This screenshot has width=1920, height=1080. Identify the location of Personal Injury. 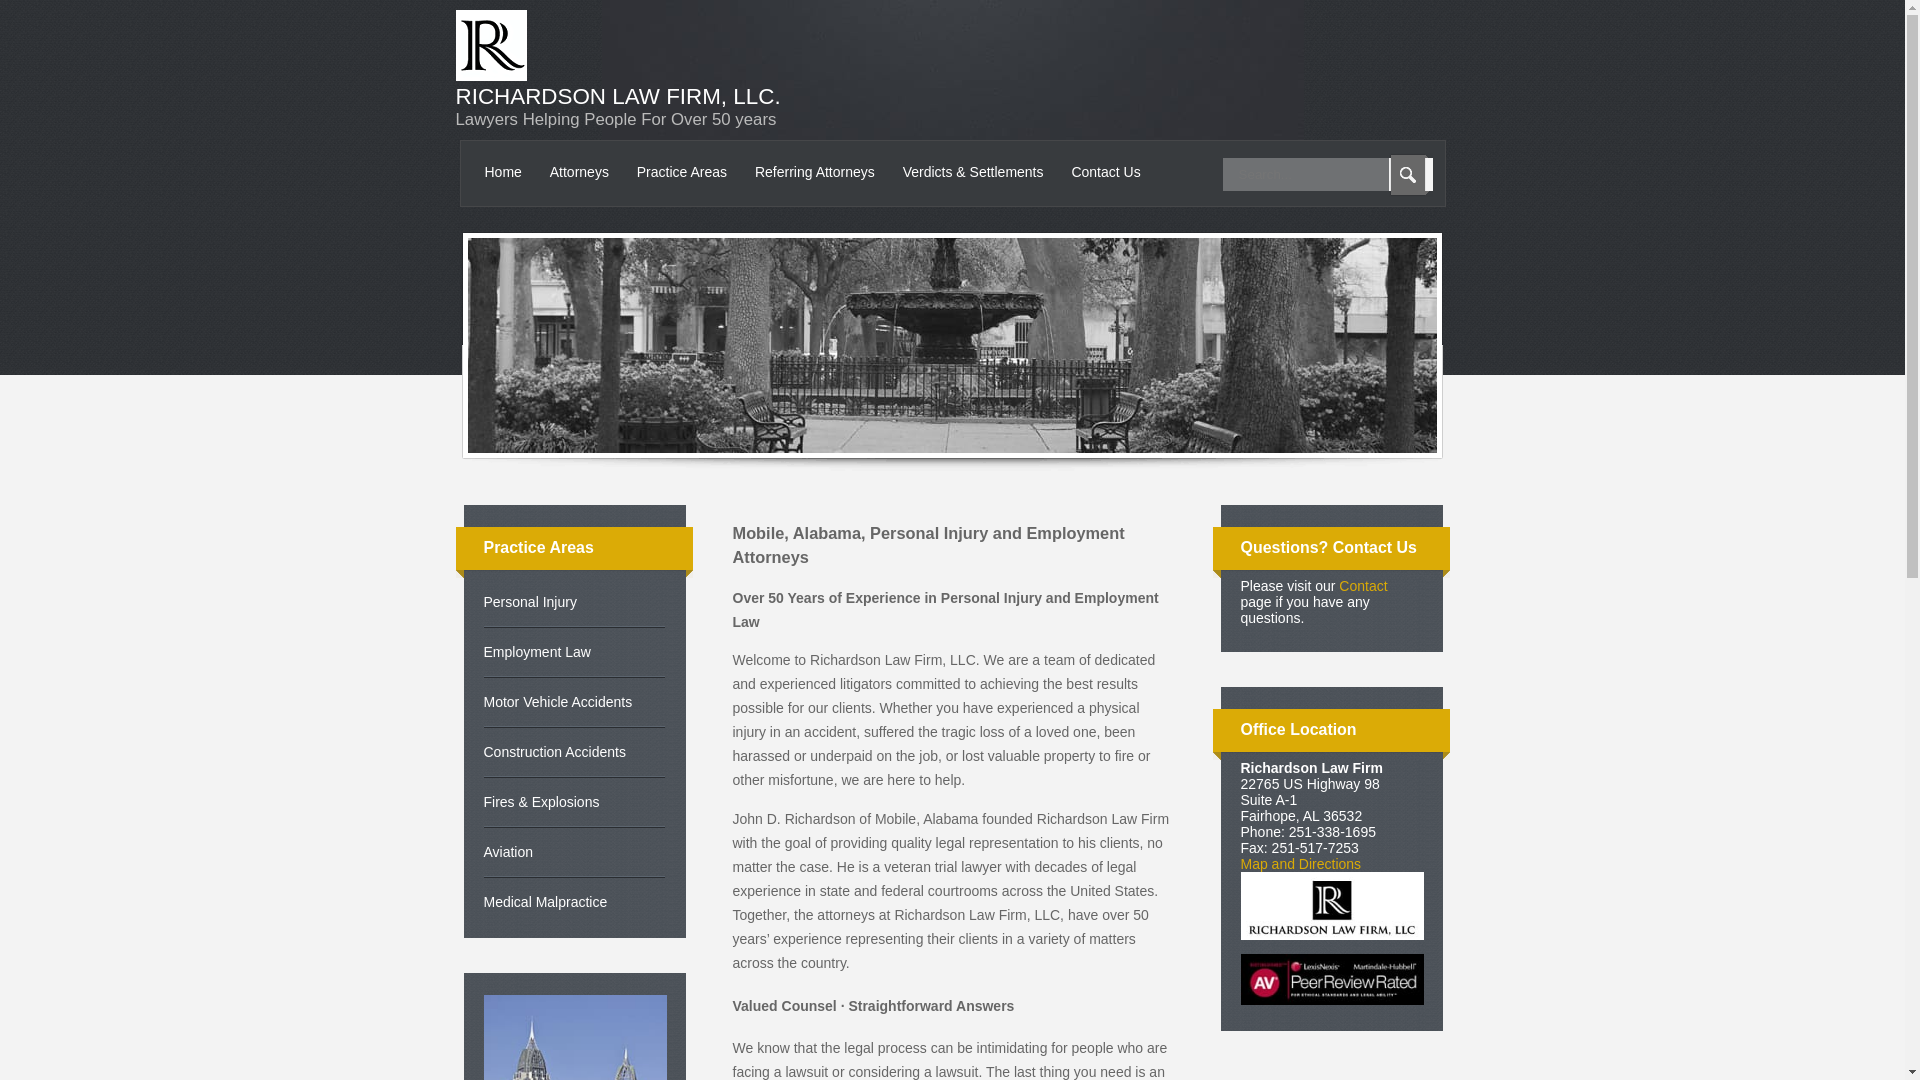
(574, 602).